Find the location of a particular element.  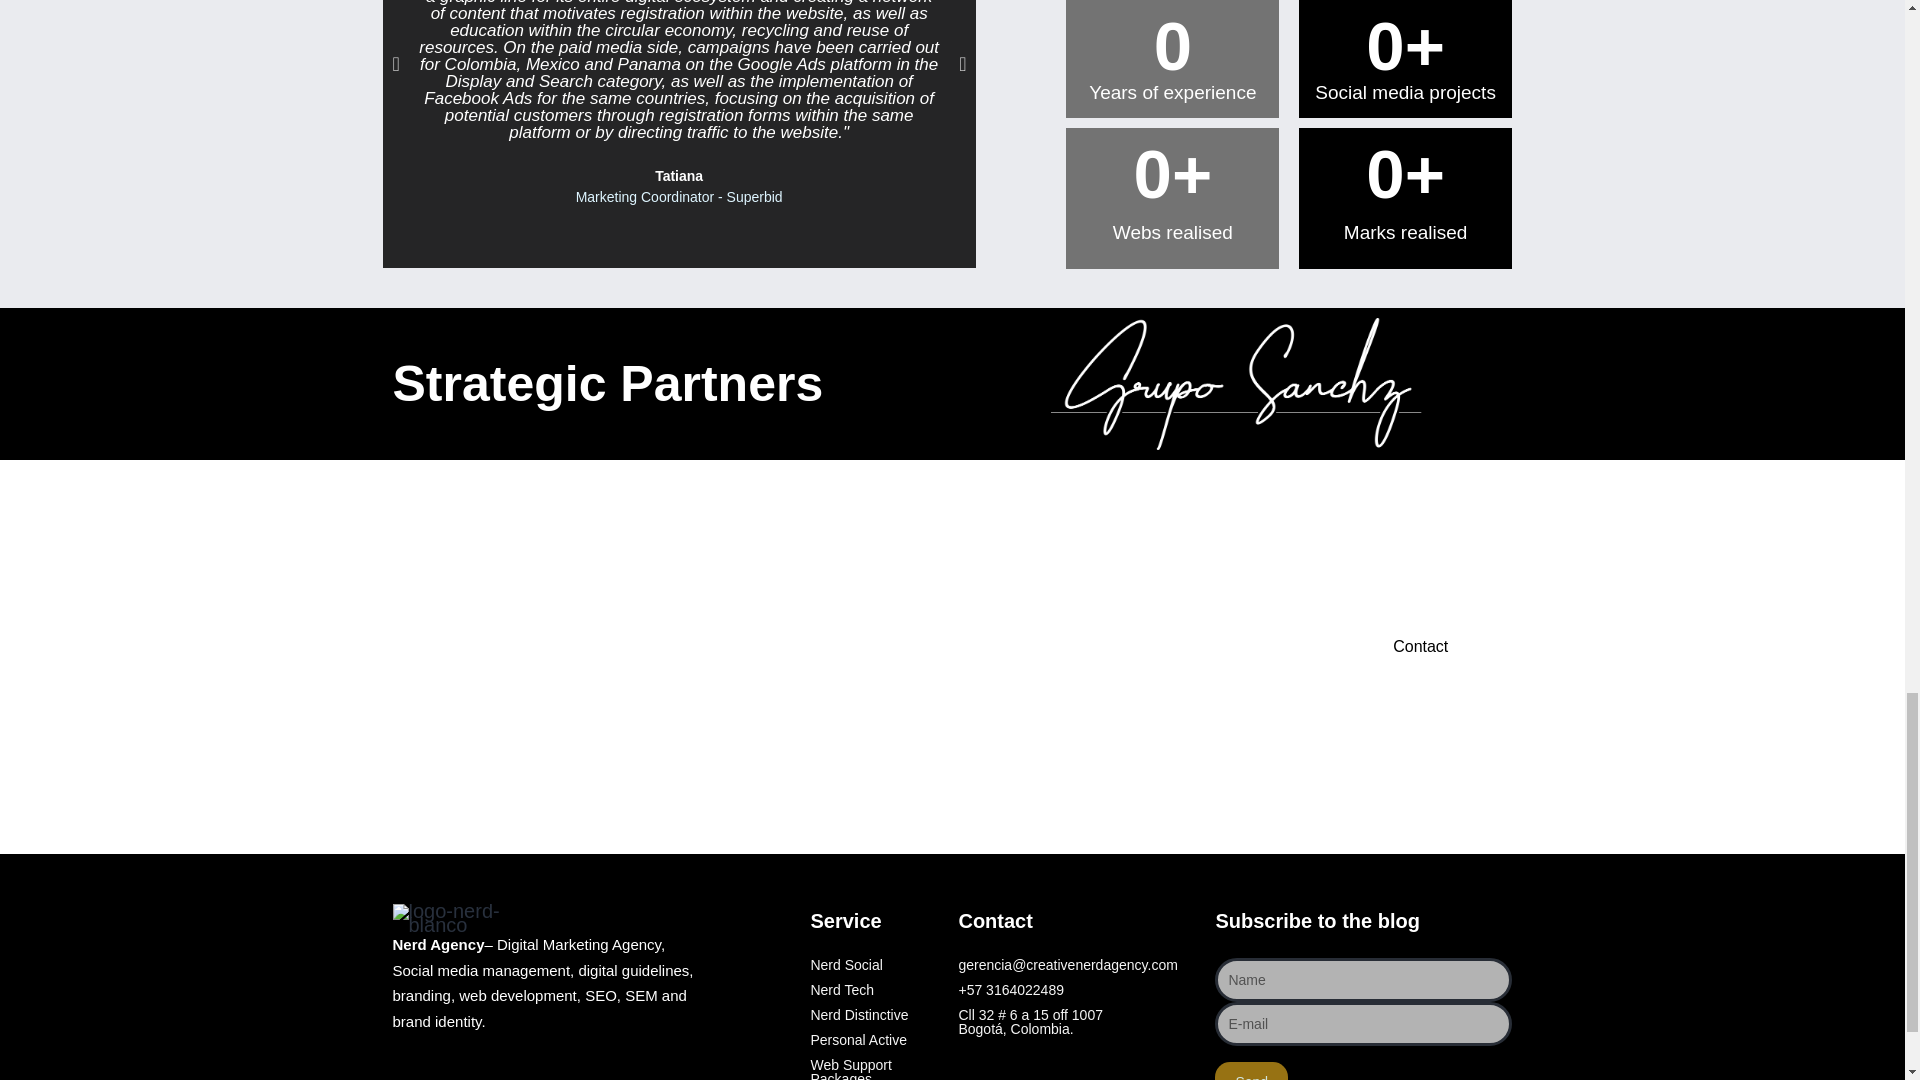

Personal Active is located at coordinates (874, 1039).